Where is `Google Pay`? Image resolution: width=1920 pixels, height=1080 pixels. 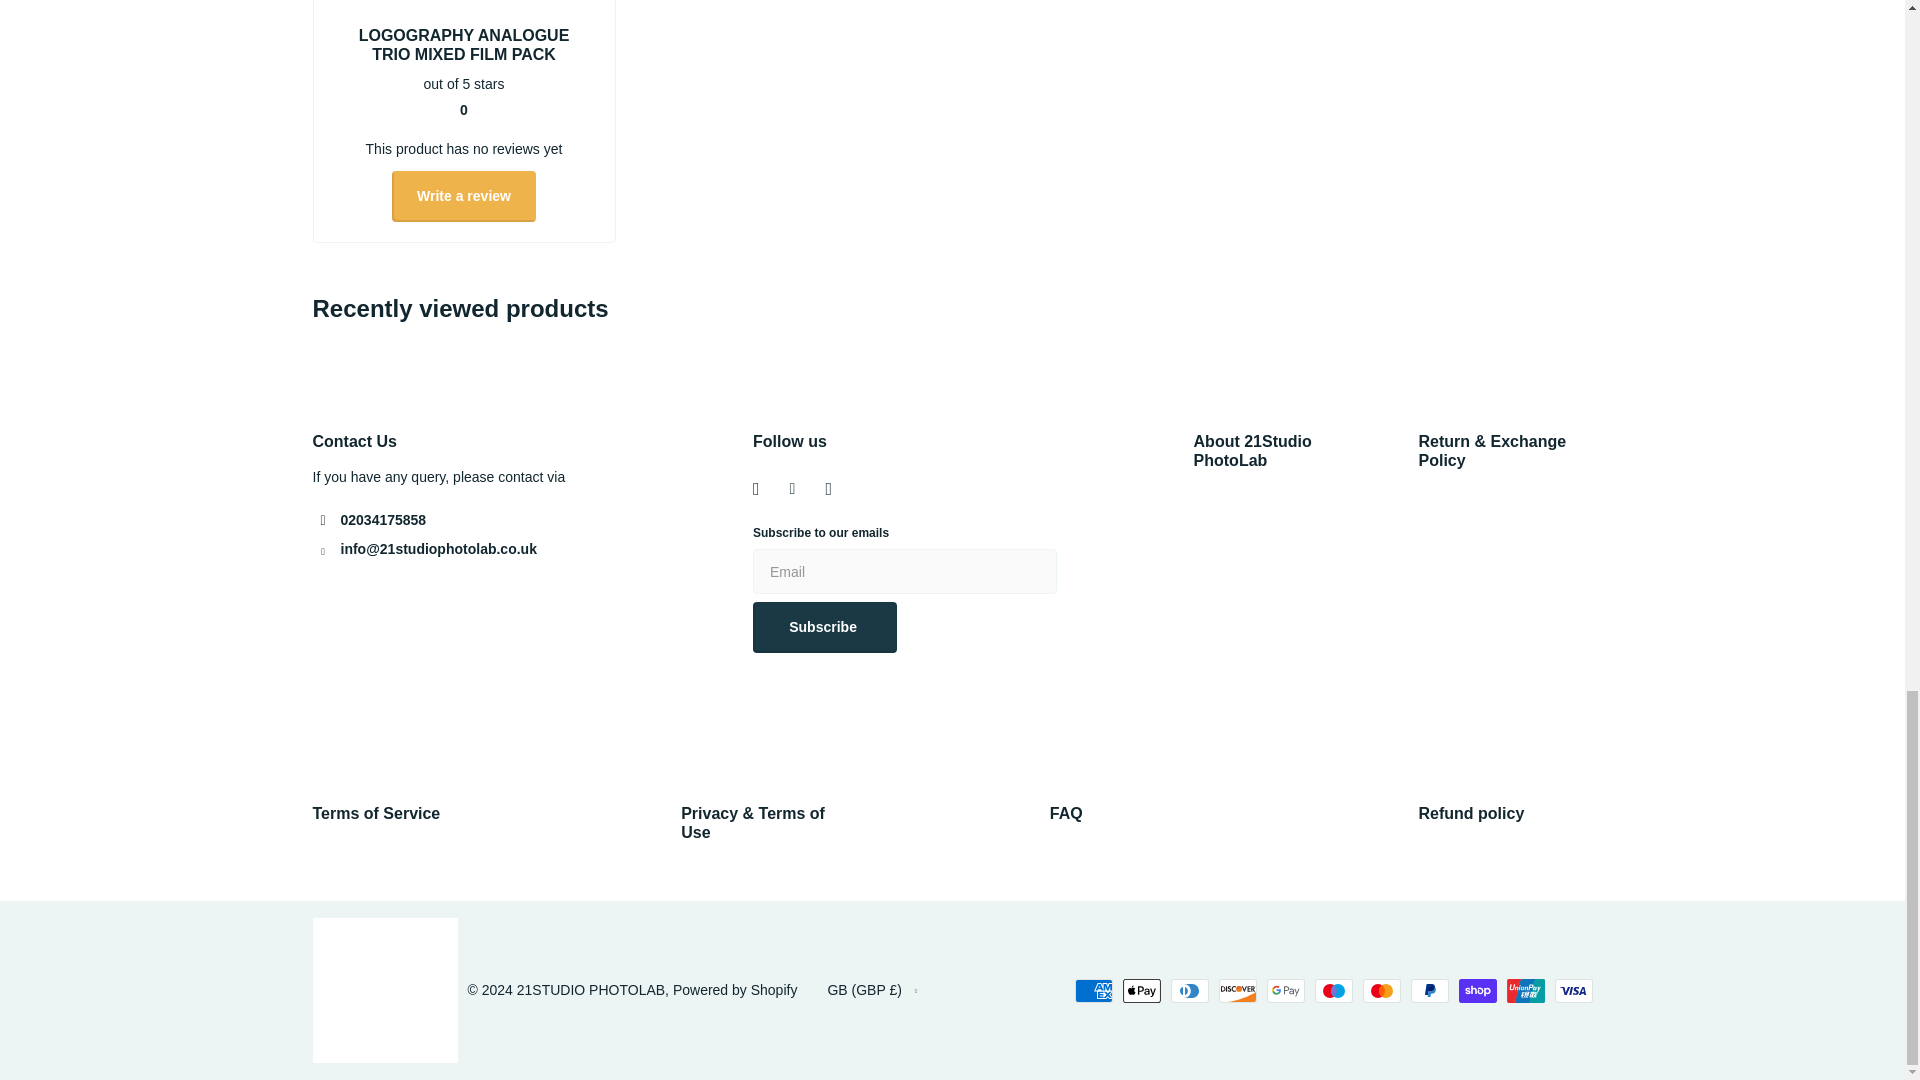 Google Pay is located at coordinates (1284, 990).